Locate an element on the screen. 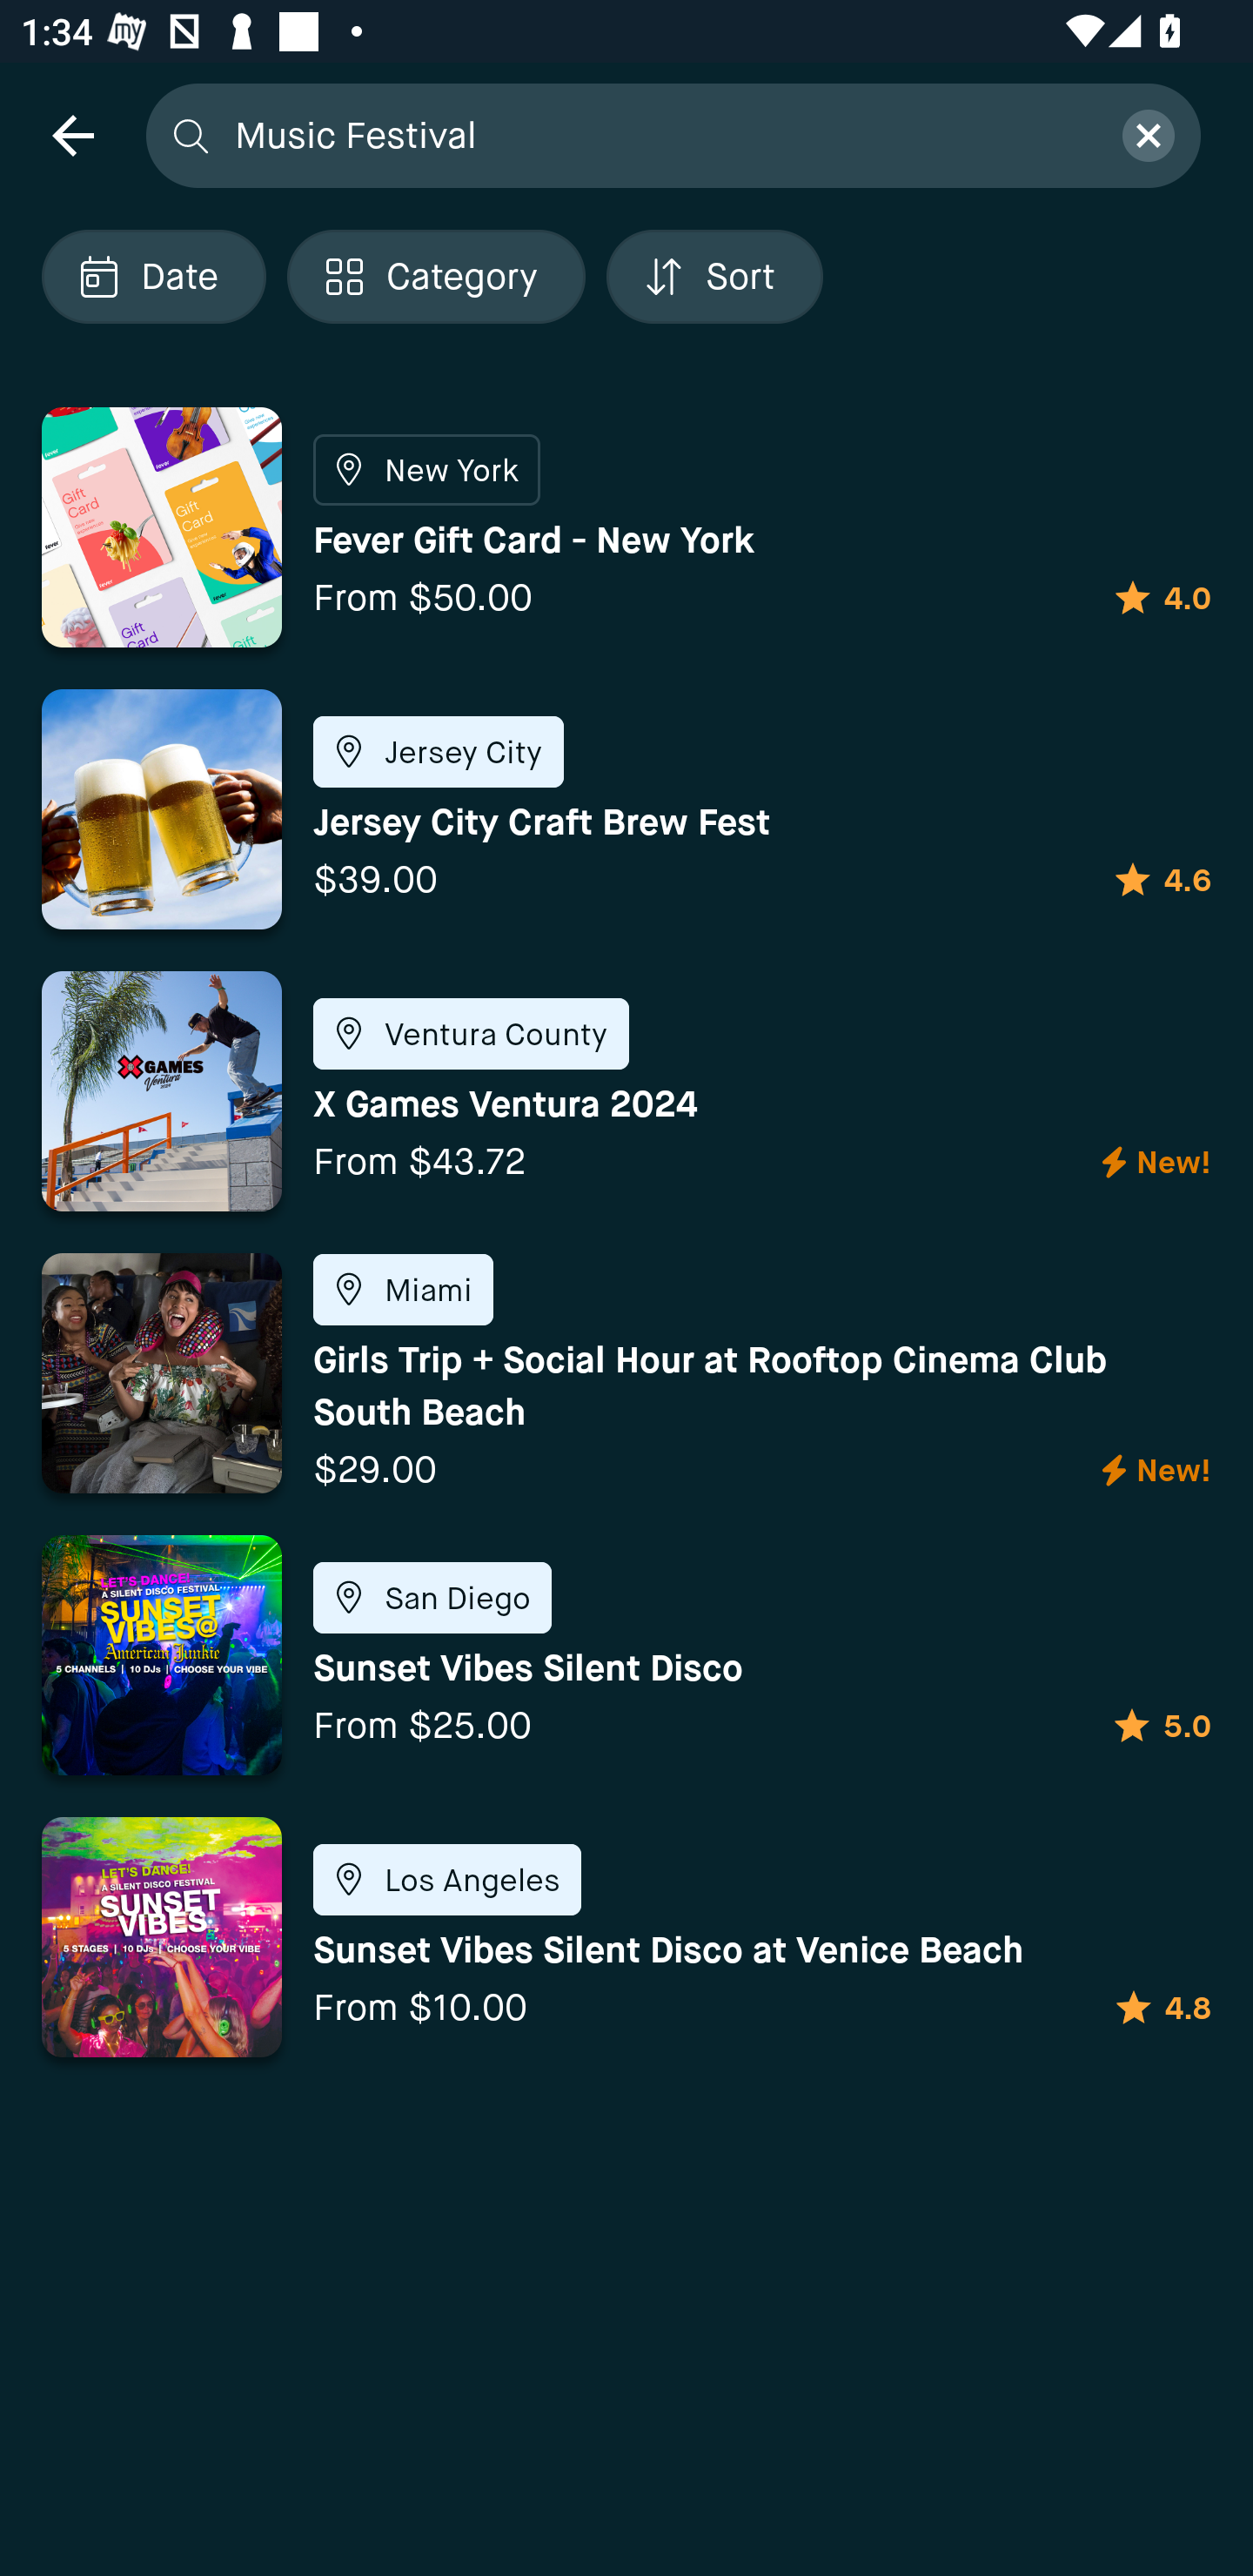 This screenshot has height=2576, width=1253. navigation icon is located at coordinates (72, 134).